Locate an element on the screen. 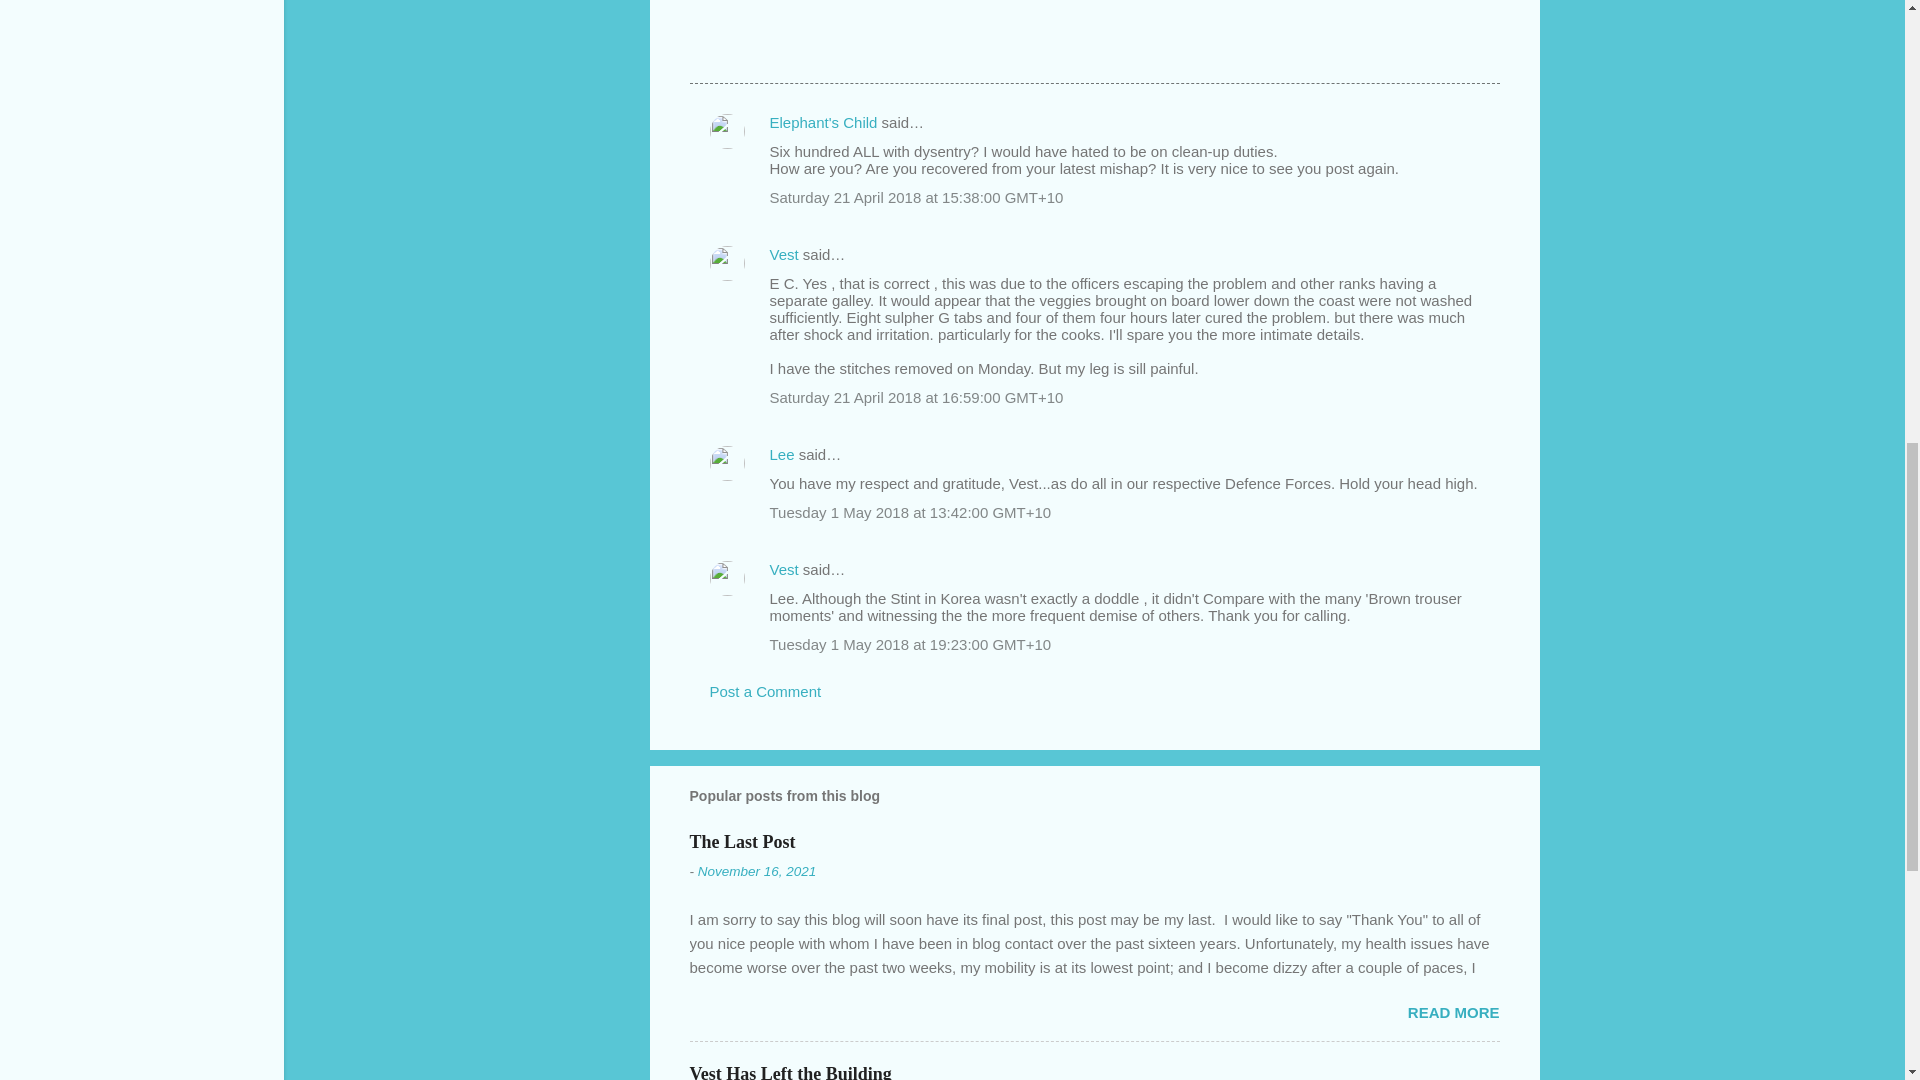 Image resolution: width=1920 pixels, height=1080 pixels. Post a Comment is located at coordinates (766, 690).